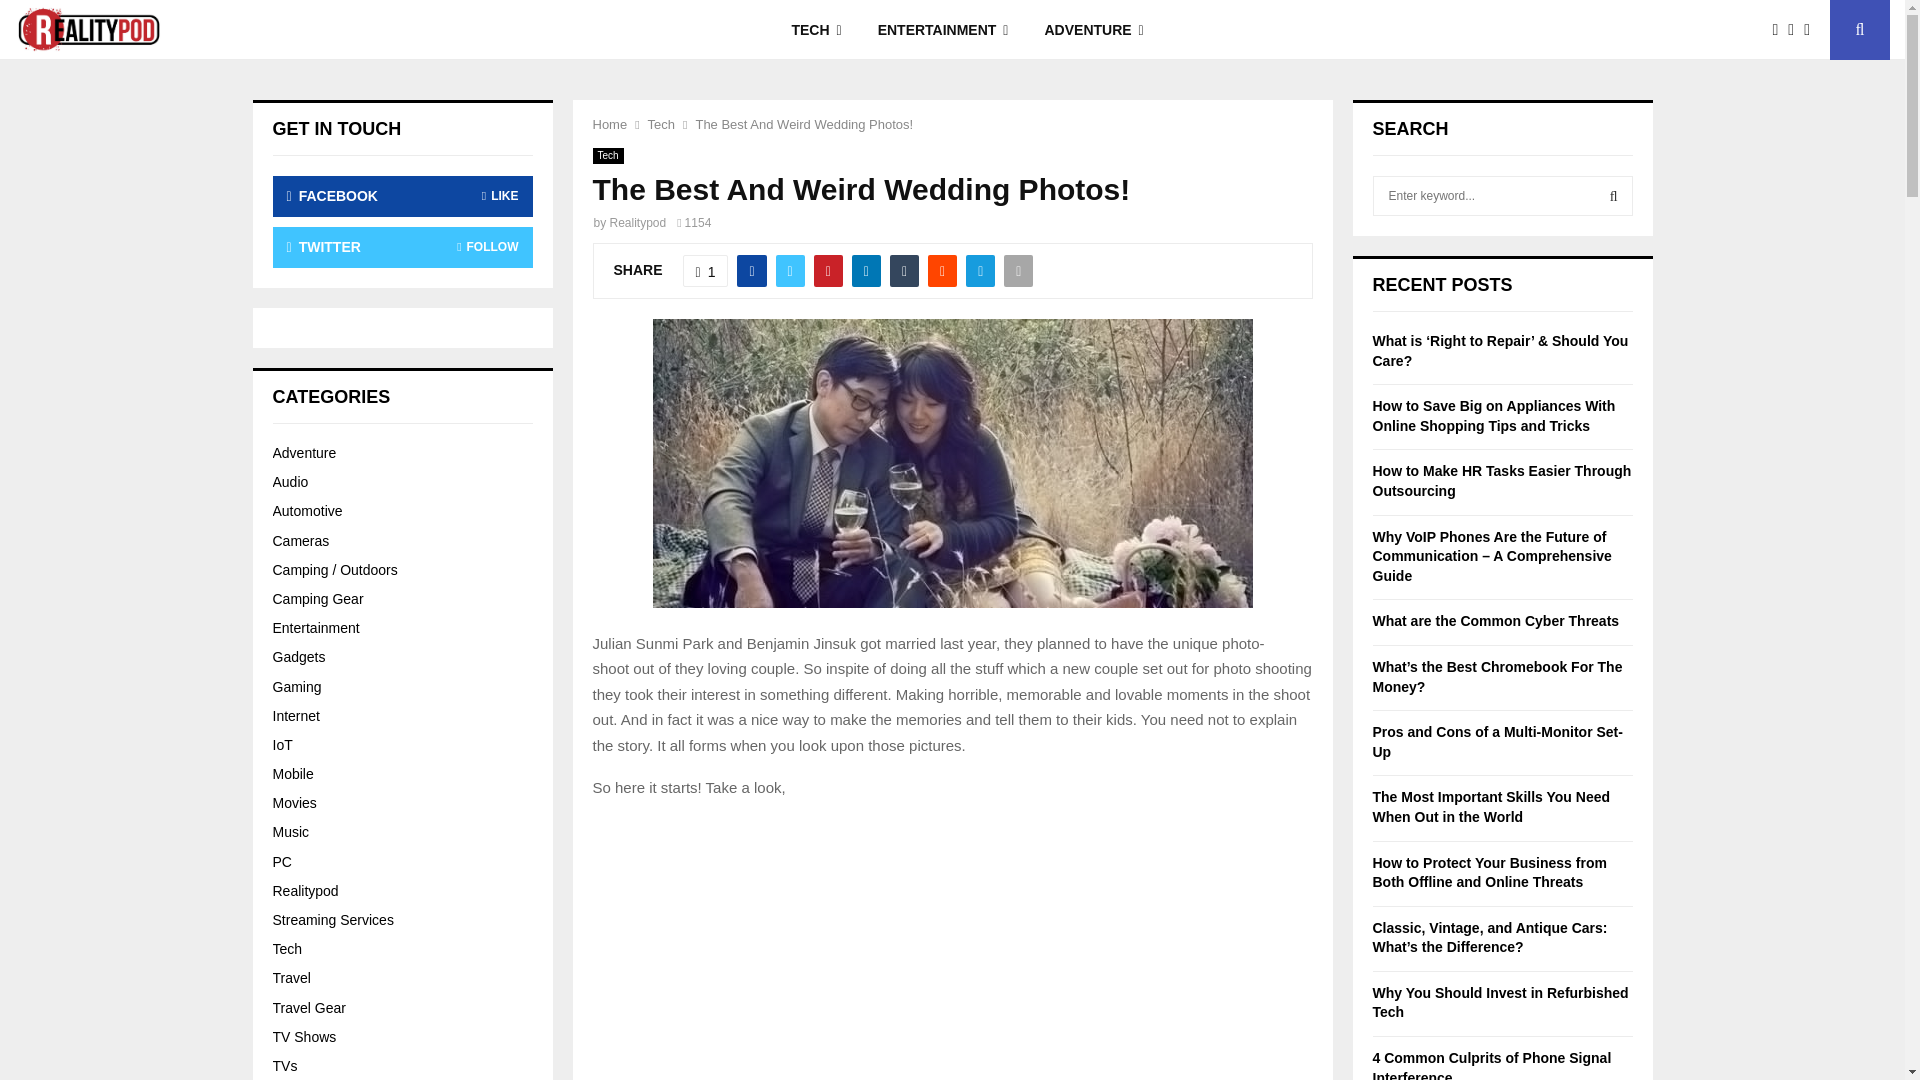 This screenshot has height=1080, width=1920. Describe the element at coordinates (706, 270) in the screenshot. I see `1` at that location.